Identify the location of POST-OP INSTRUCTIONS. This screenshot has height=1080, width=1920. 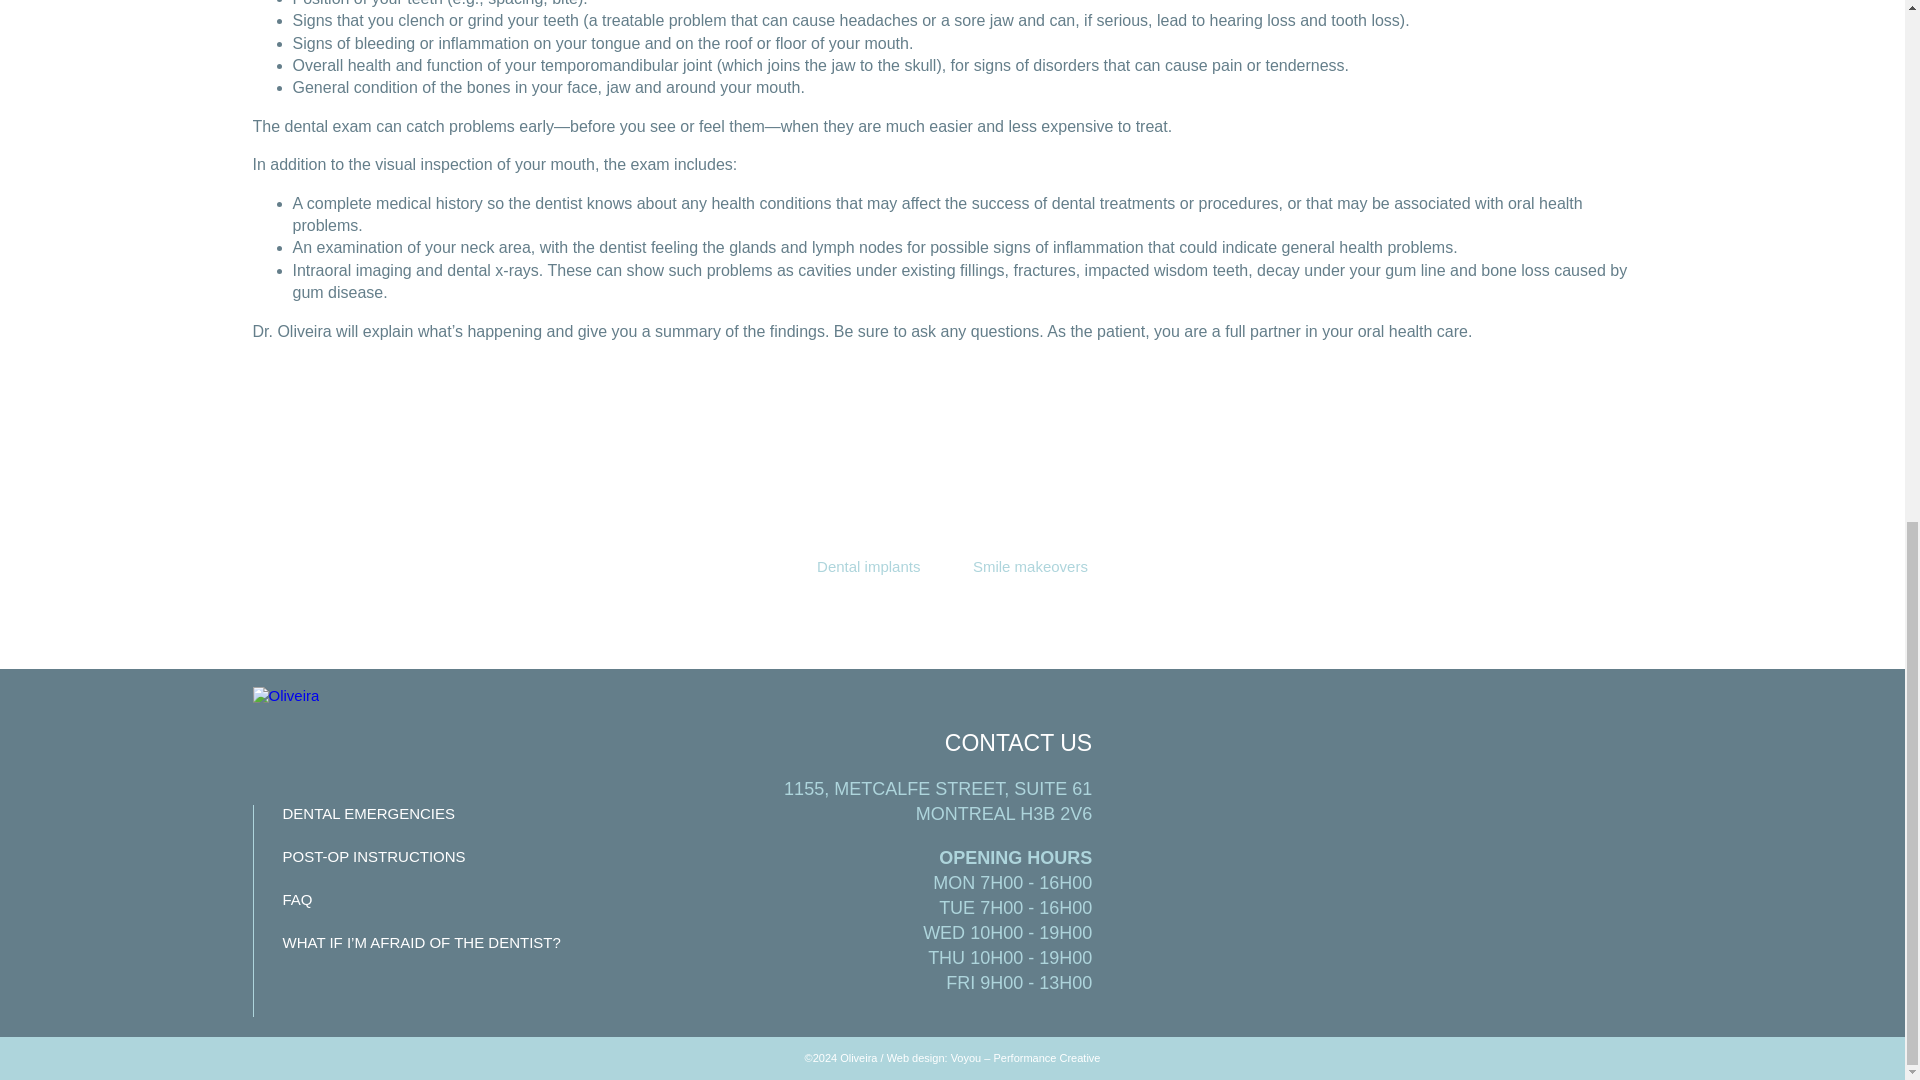
(373, 856).